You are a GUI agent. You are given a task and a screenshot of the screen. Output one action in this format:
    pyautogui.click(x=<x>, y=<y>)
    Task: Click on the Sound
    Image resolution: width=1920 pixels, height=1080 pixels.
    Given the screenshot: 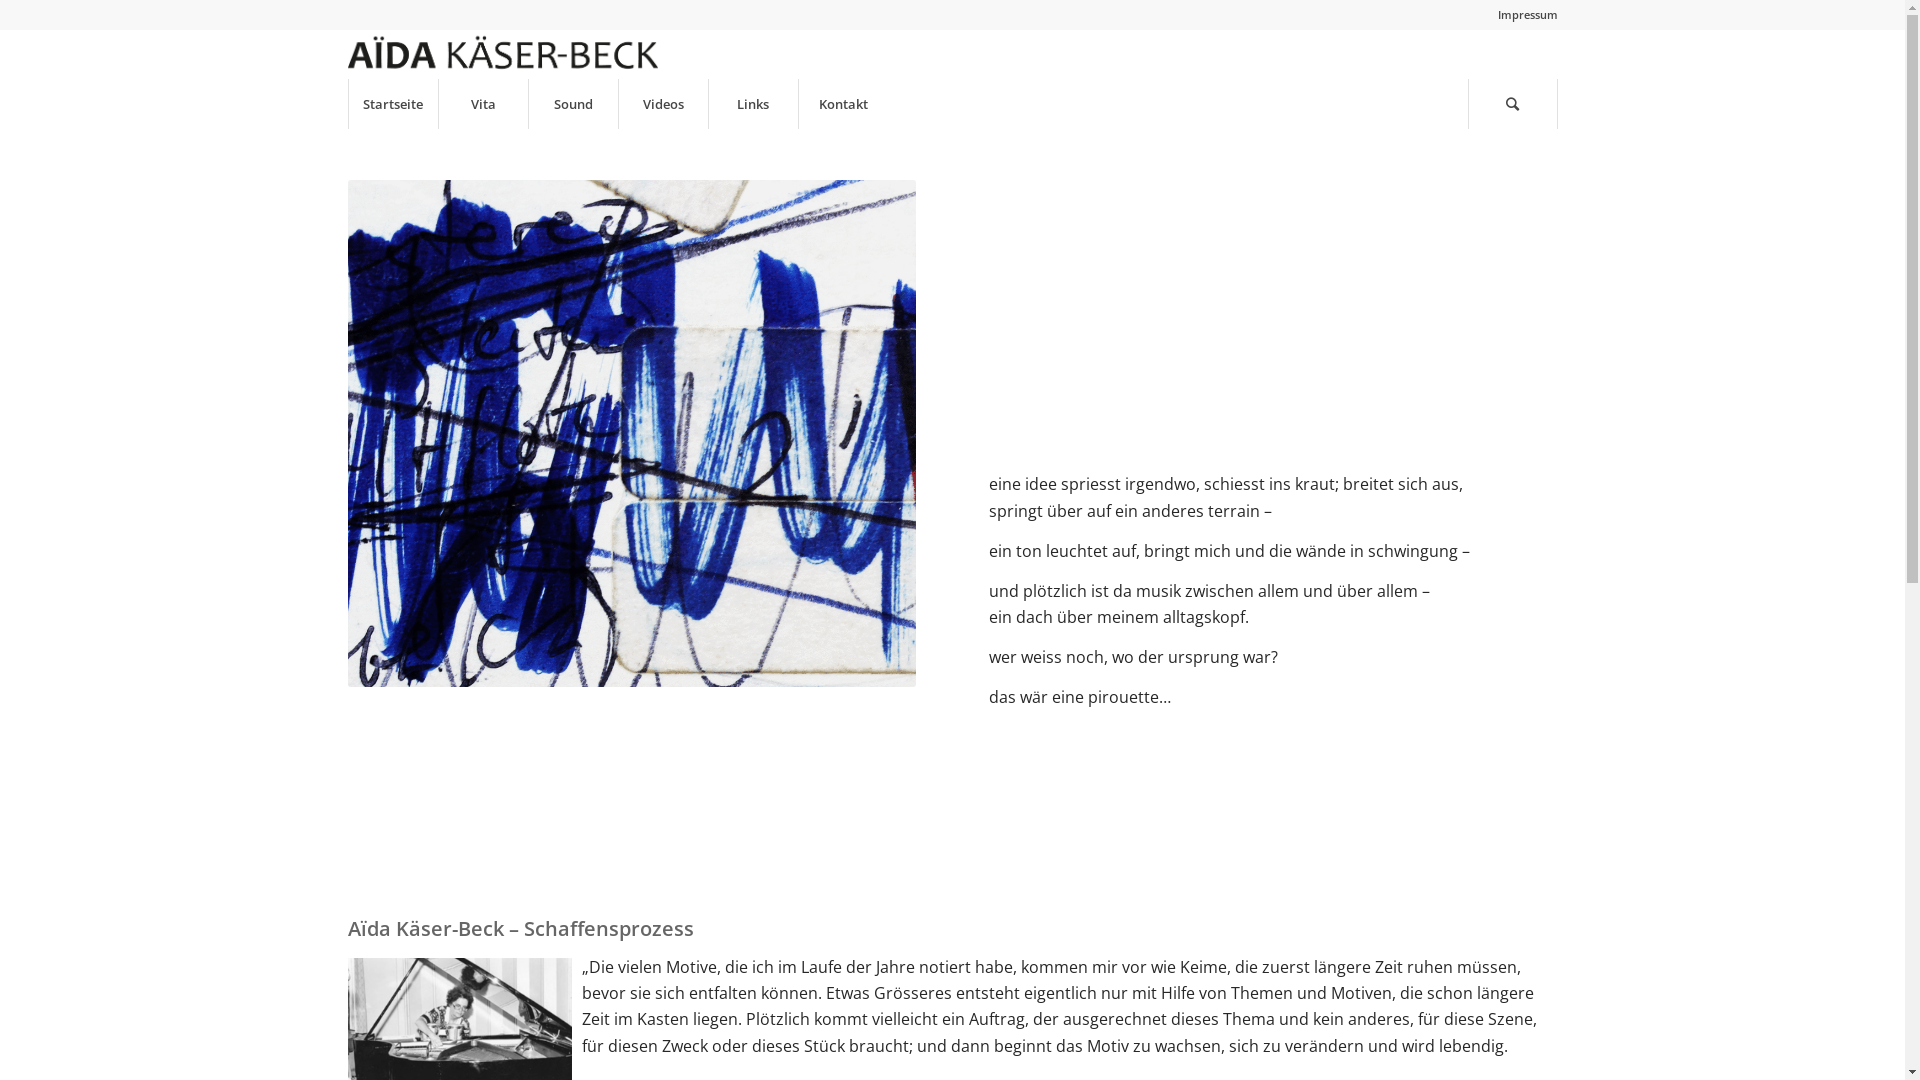 What is the action you would take?
    pyautogui.click(x=573, y=104)
    